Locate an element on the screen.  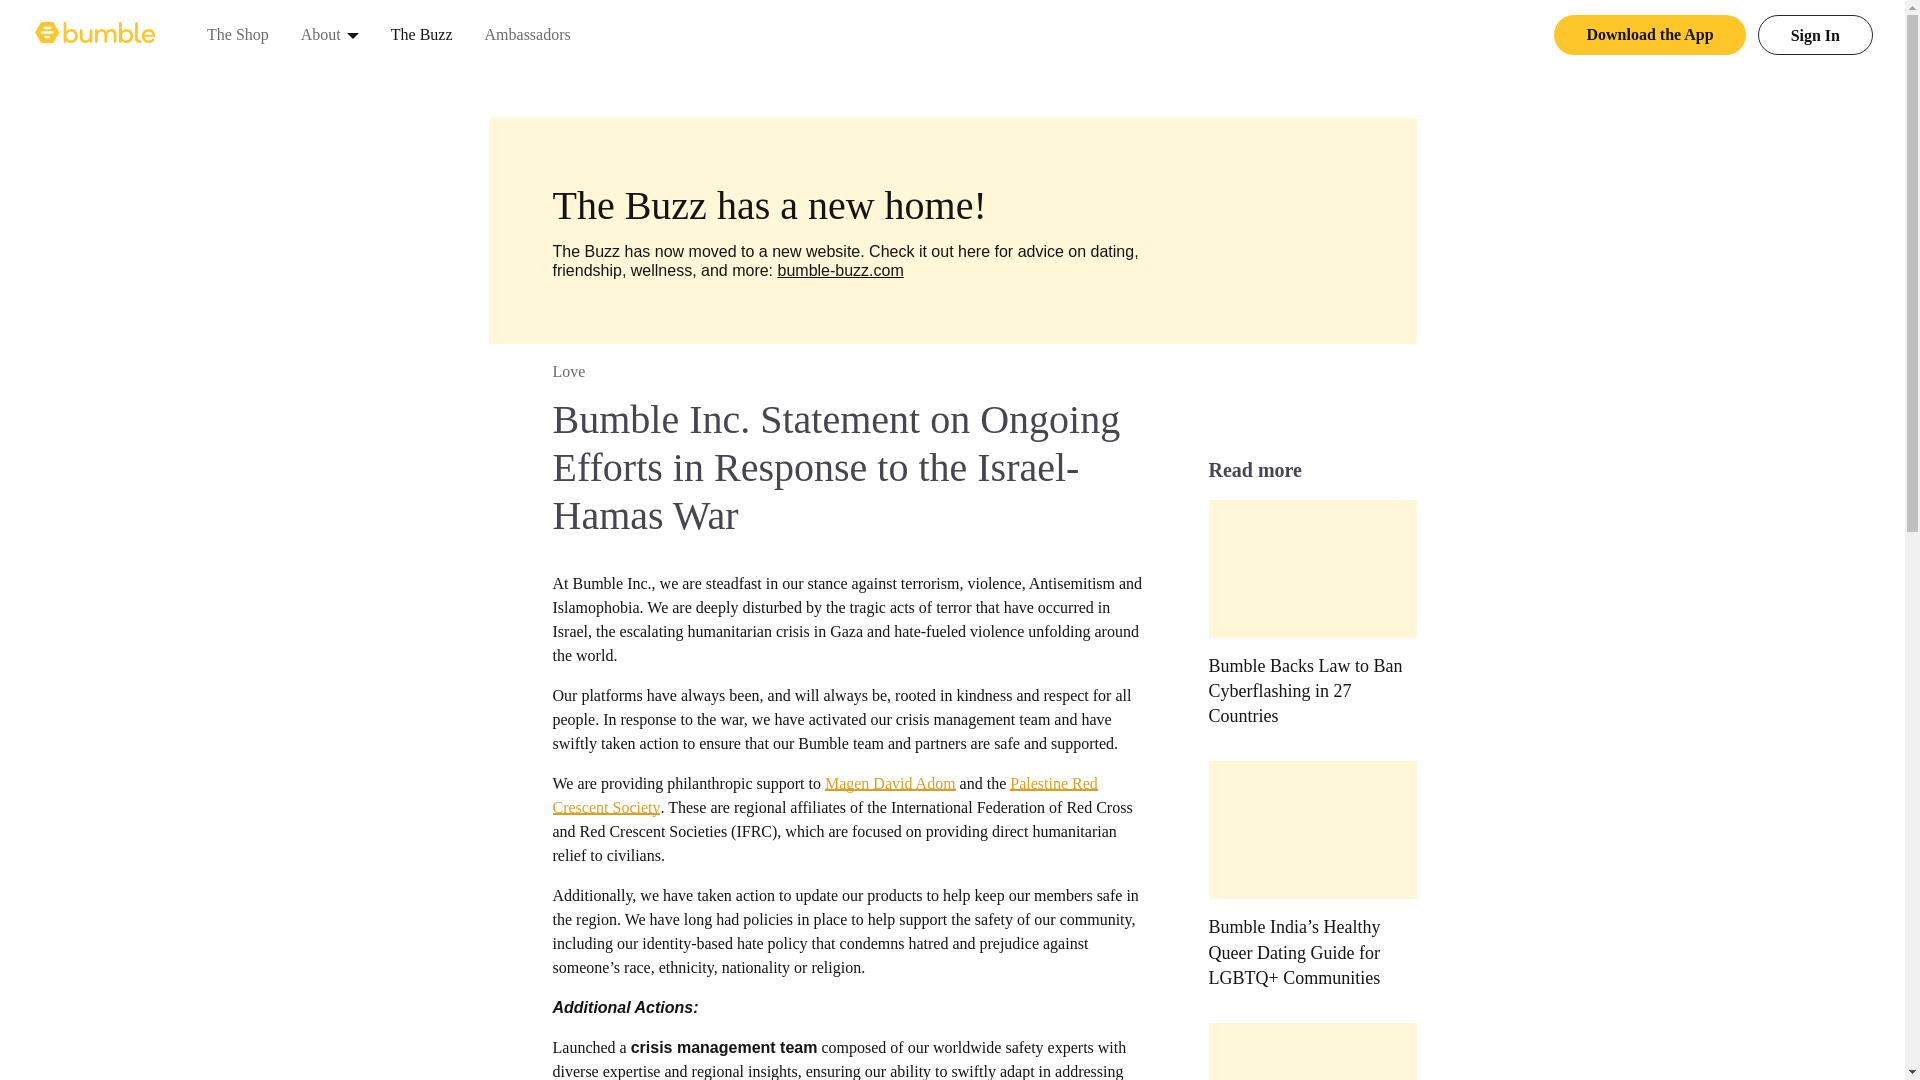
The Shop is located at coordinates (238, 34).